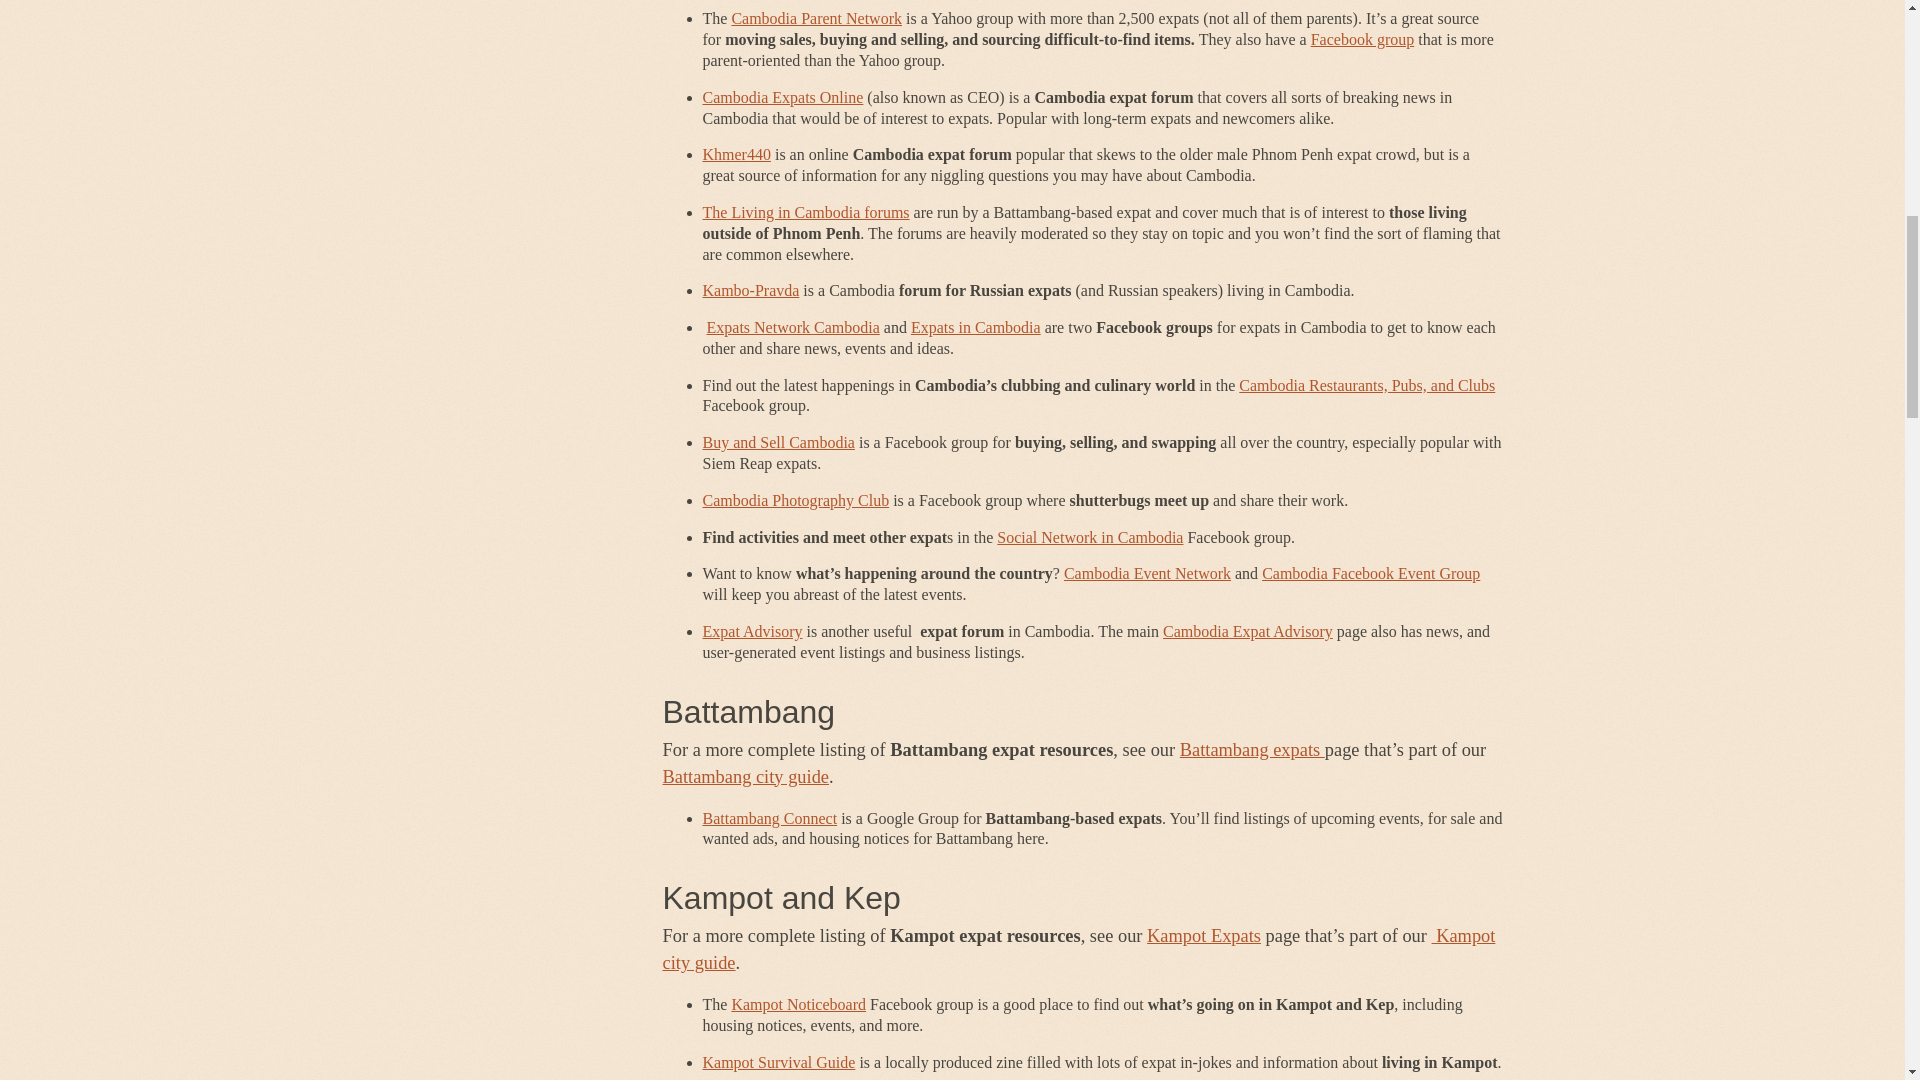  I want to click on Cambodia Photography Club, so click(795, 500).